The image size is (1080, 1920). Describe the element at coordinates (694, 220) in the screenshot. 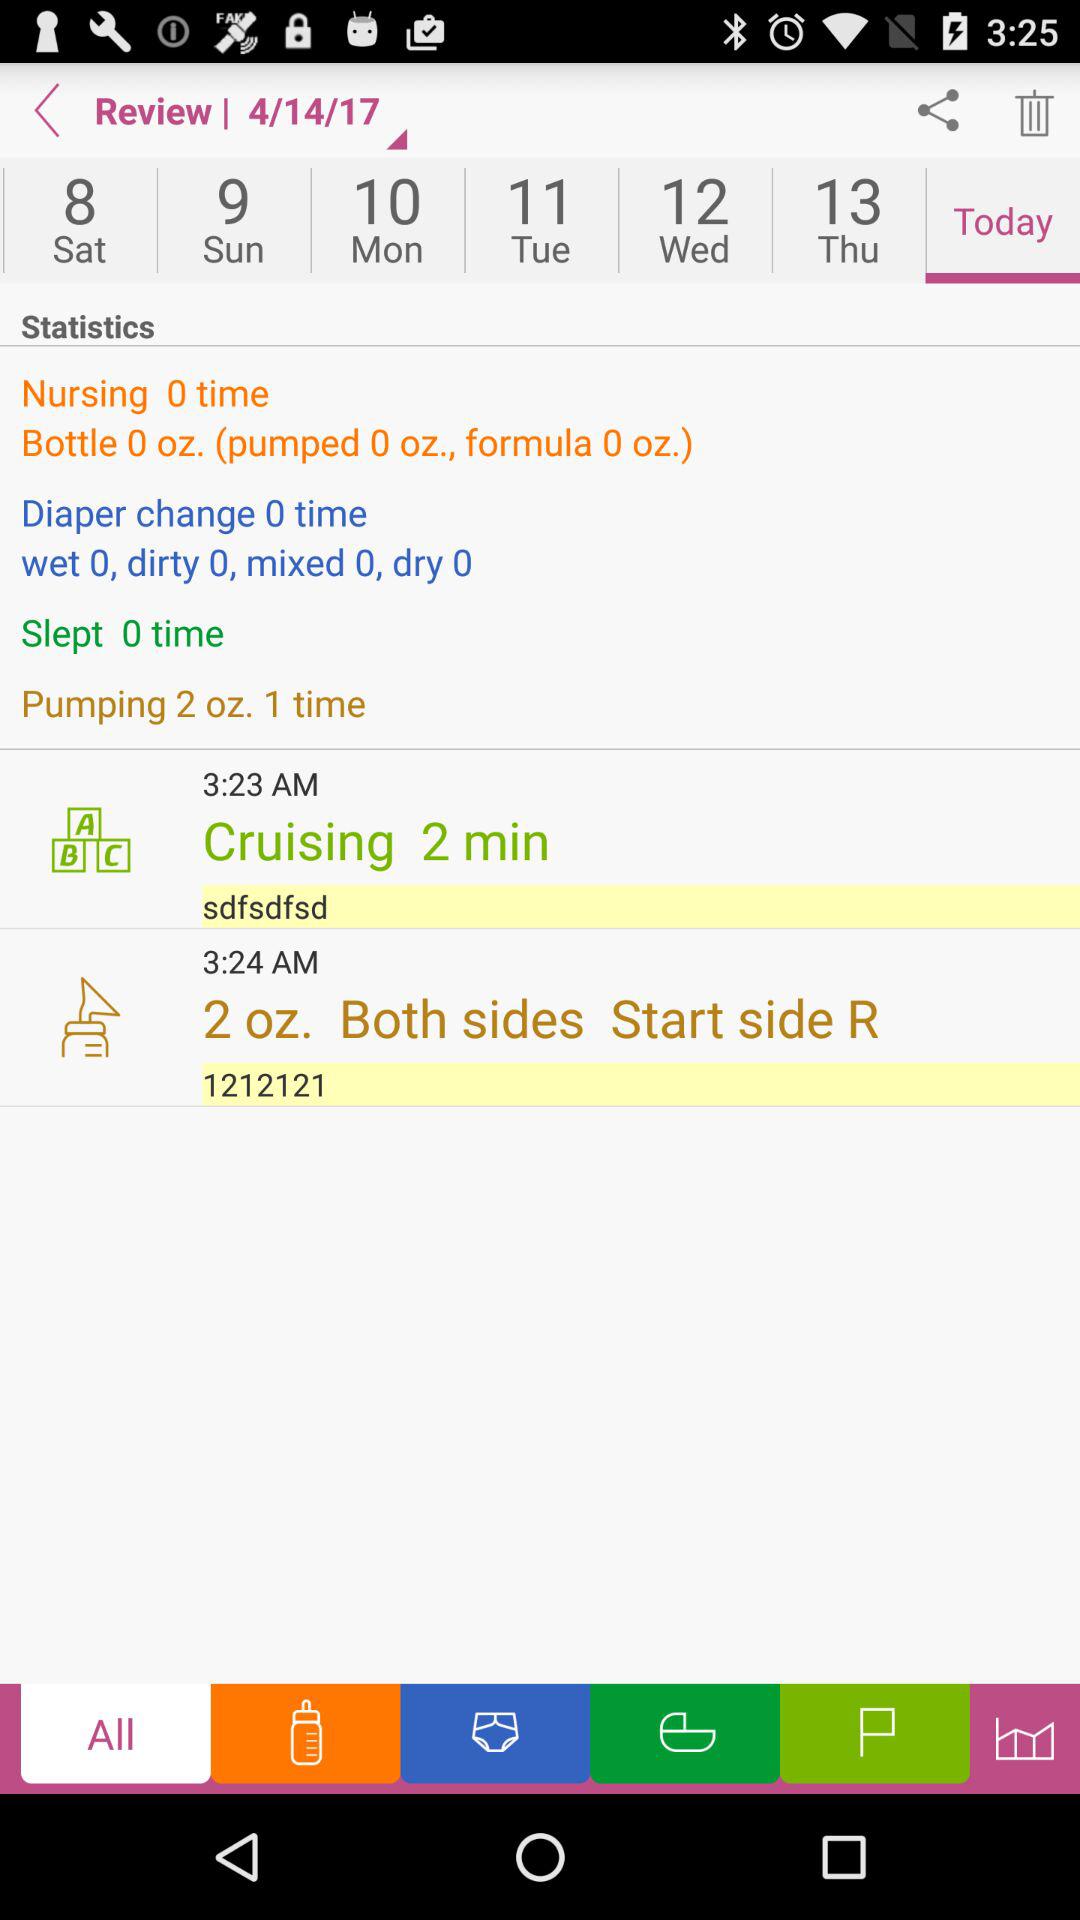

I see `press app next to the 11 icon` at that location.